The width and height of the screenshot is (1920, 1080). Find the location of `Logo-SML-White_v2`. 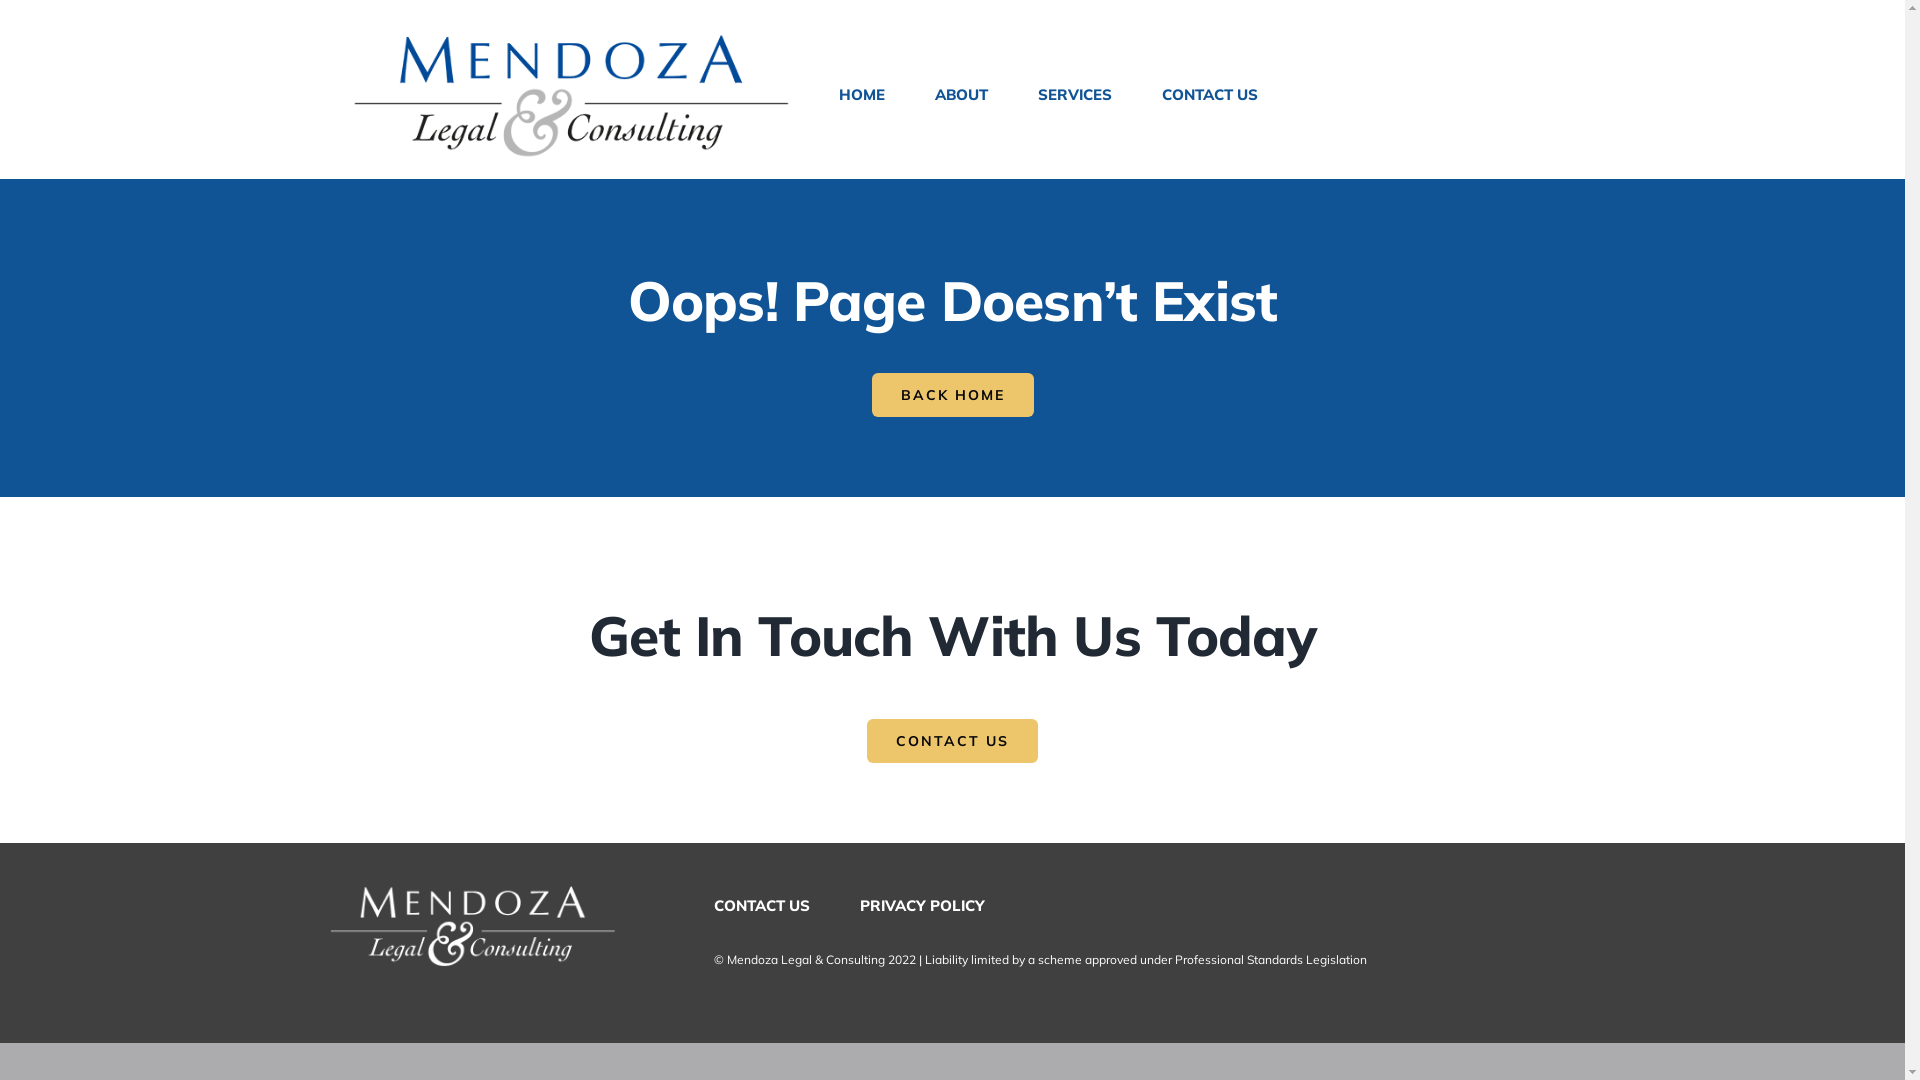

Logo-SML-White_v2 is located at coordinates (472, 924).